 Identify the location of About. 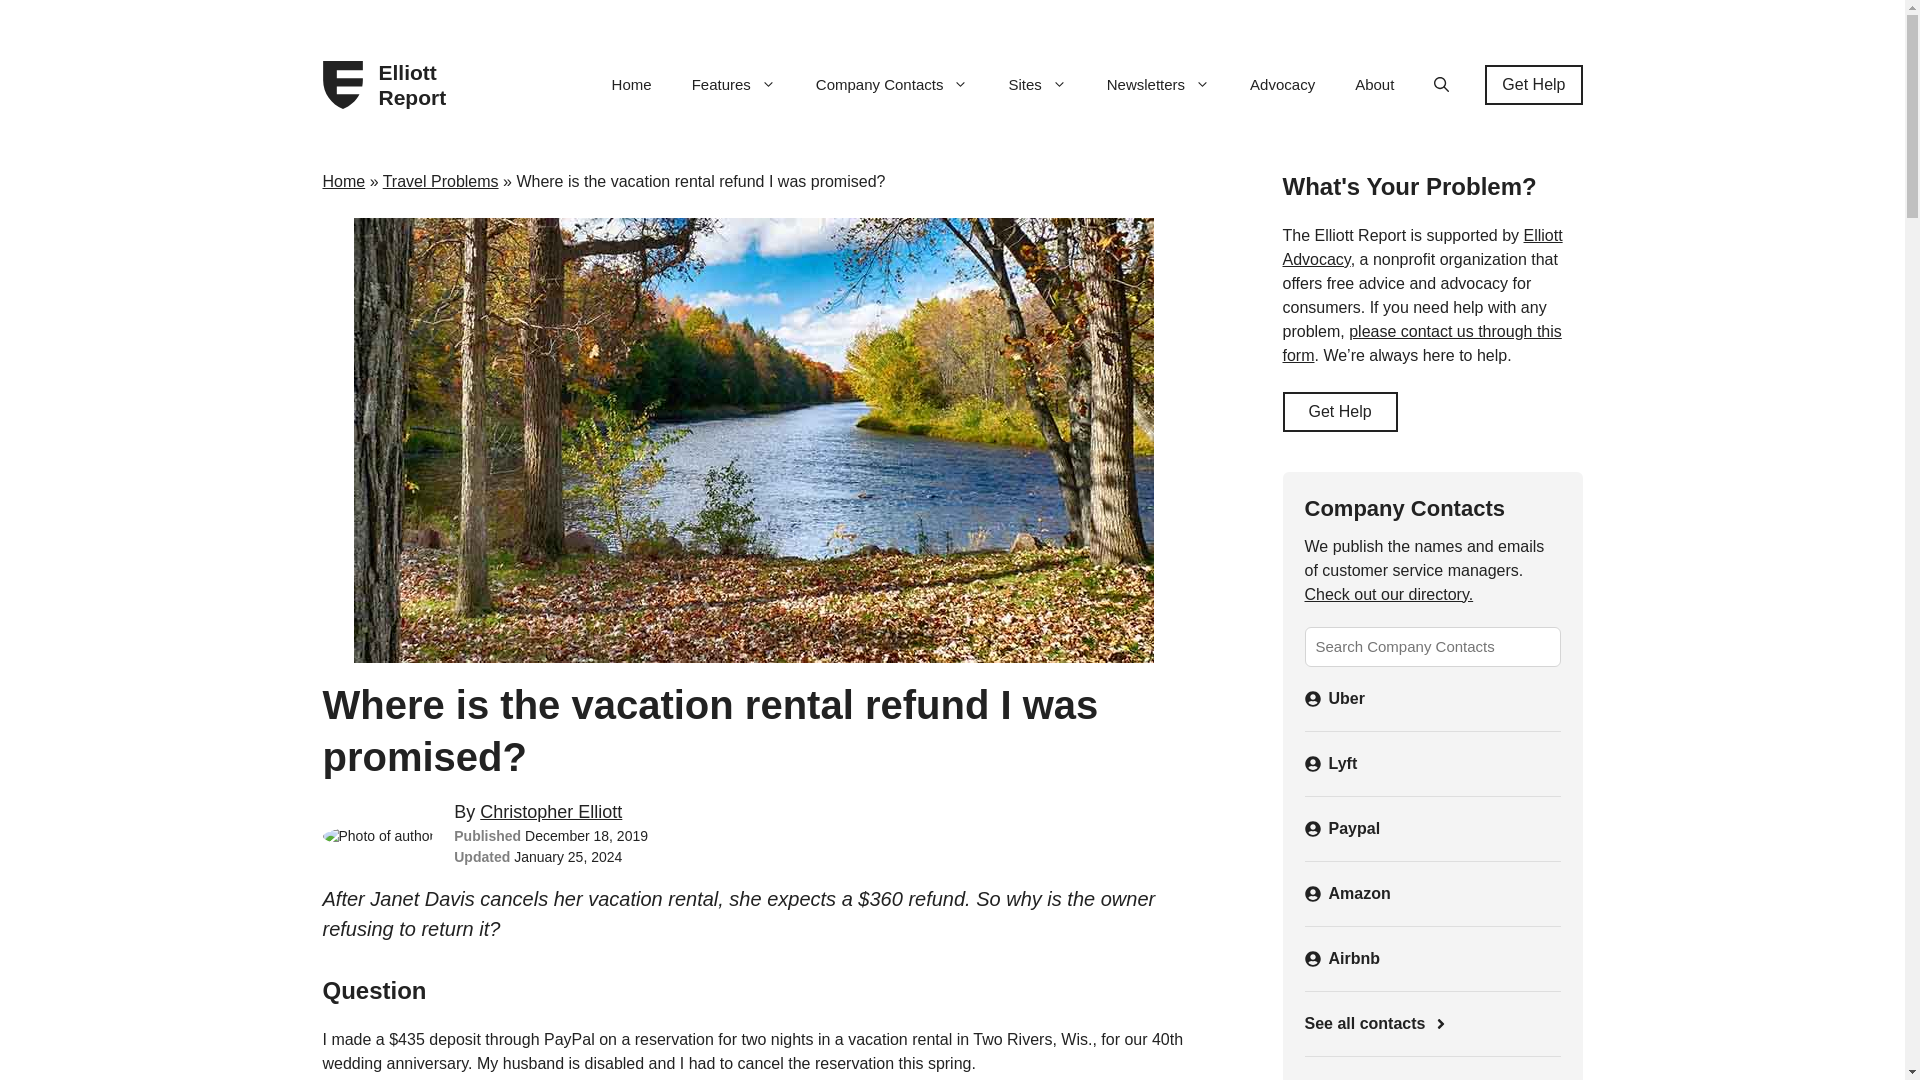
(1374, 85).